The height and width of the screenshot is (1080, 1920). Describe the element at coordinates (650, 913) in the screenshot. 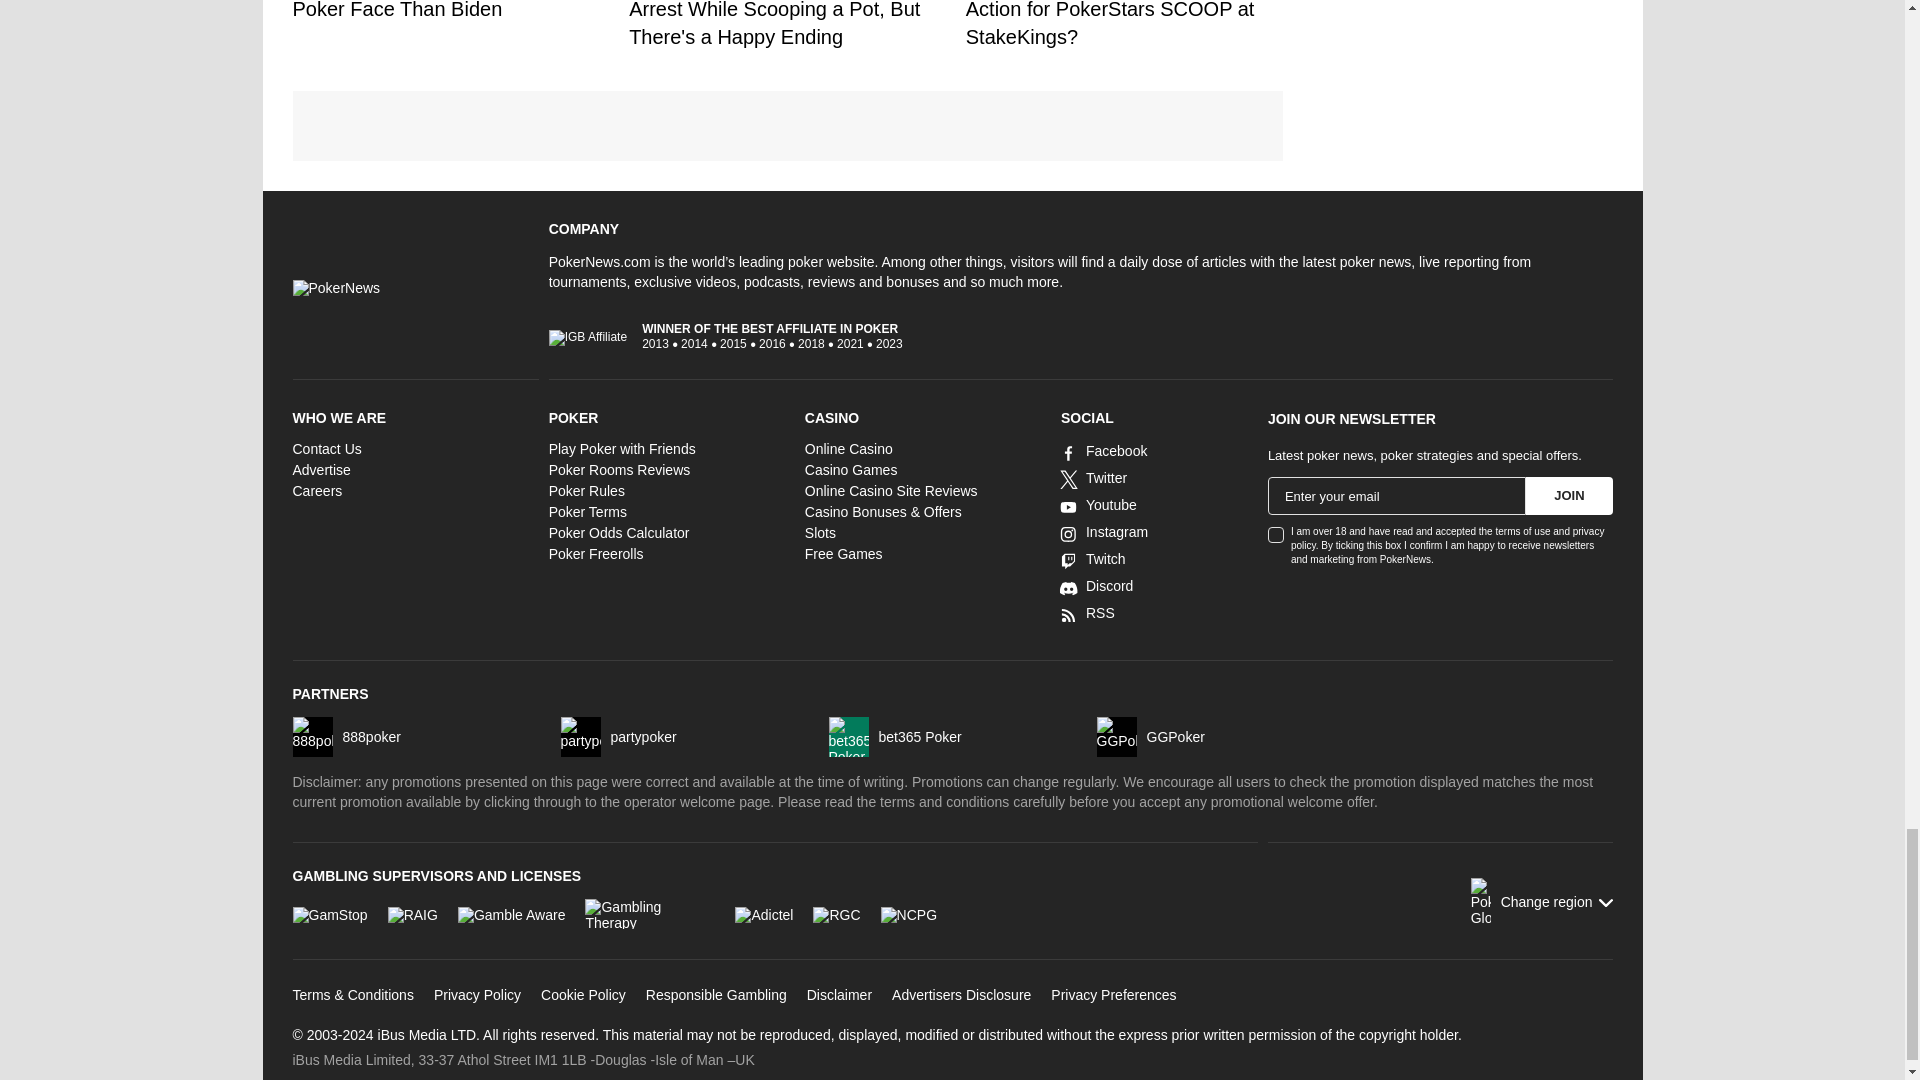

I see `Gambling Therapy` at that location.